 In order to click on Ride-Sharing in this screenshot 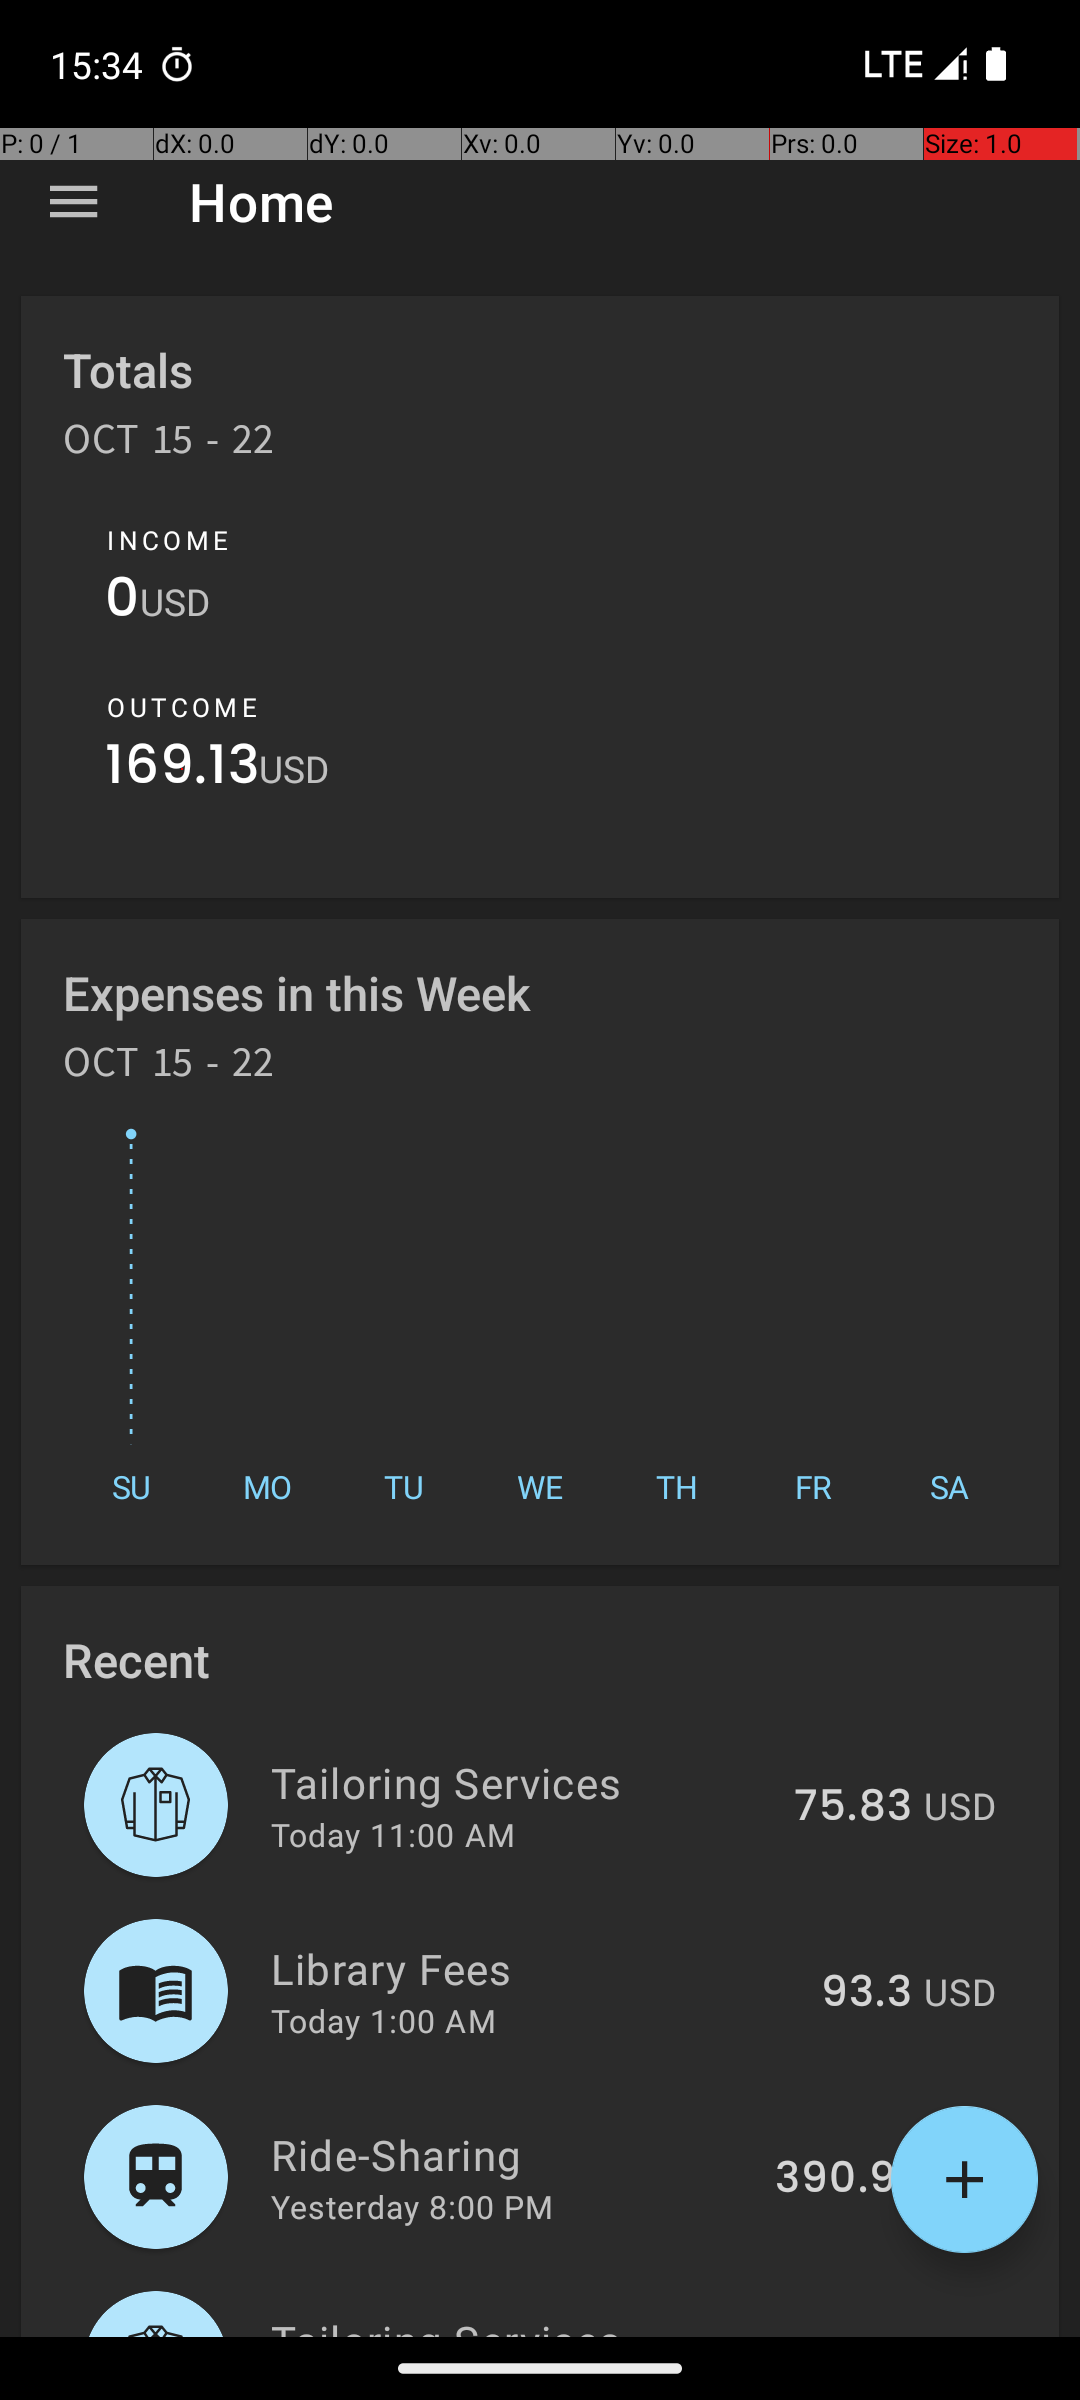, I will do `click(512, 2154)`.